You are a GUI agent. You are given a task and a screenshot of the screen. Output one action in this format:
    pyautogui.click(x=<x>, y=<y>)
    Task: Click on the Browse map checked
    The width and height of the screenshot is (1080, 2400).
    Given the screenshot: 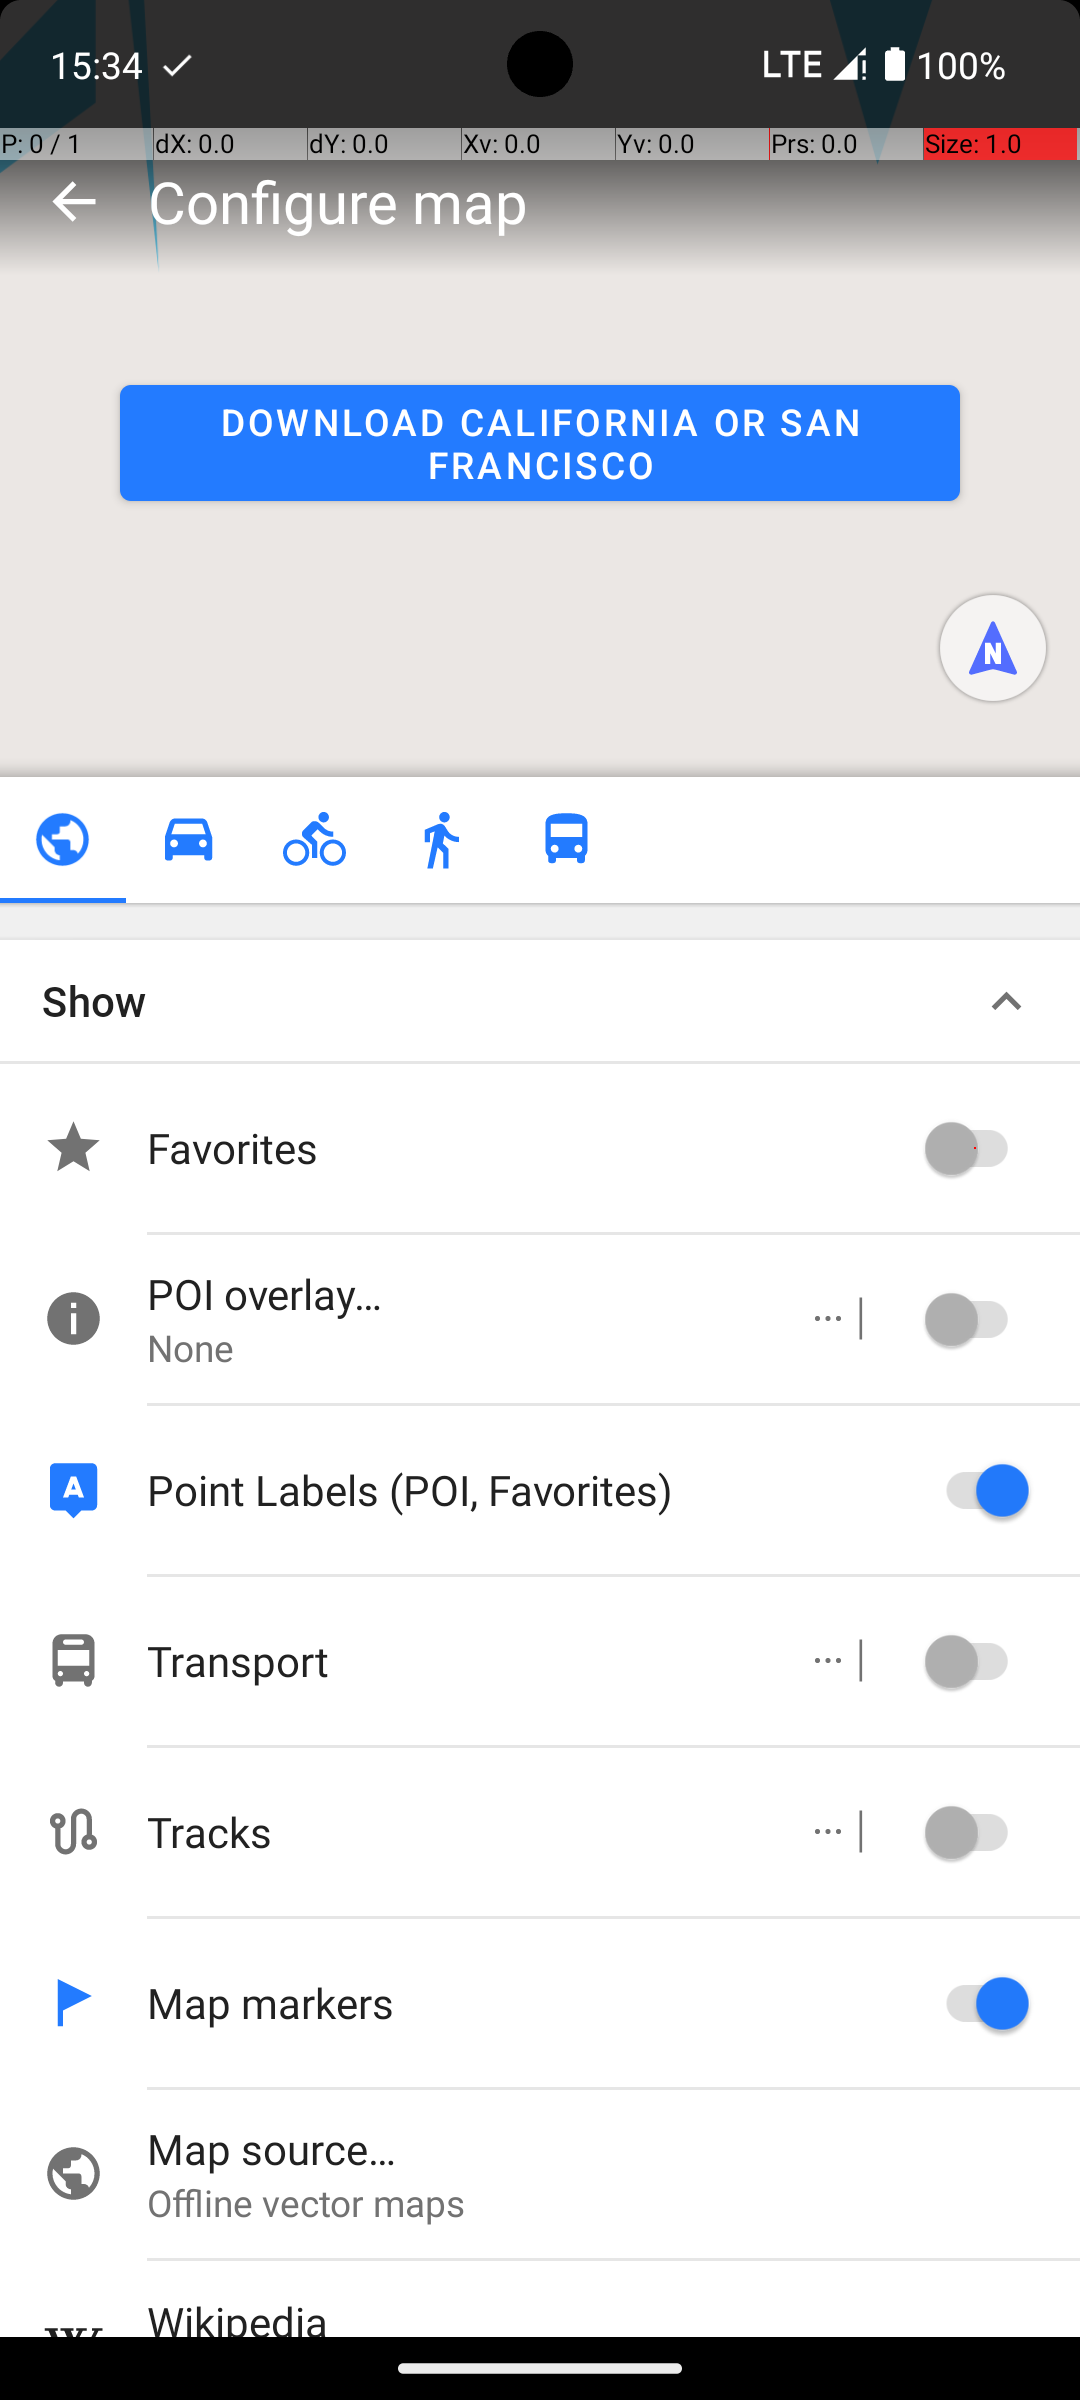 What is the action you would take?
    pyautogui.click(x=62, y=840)
    